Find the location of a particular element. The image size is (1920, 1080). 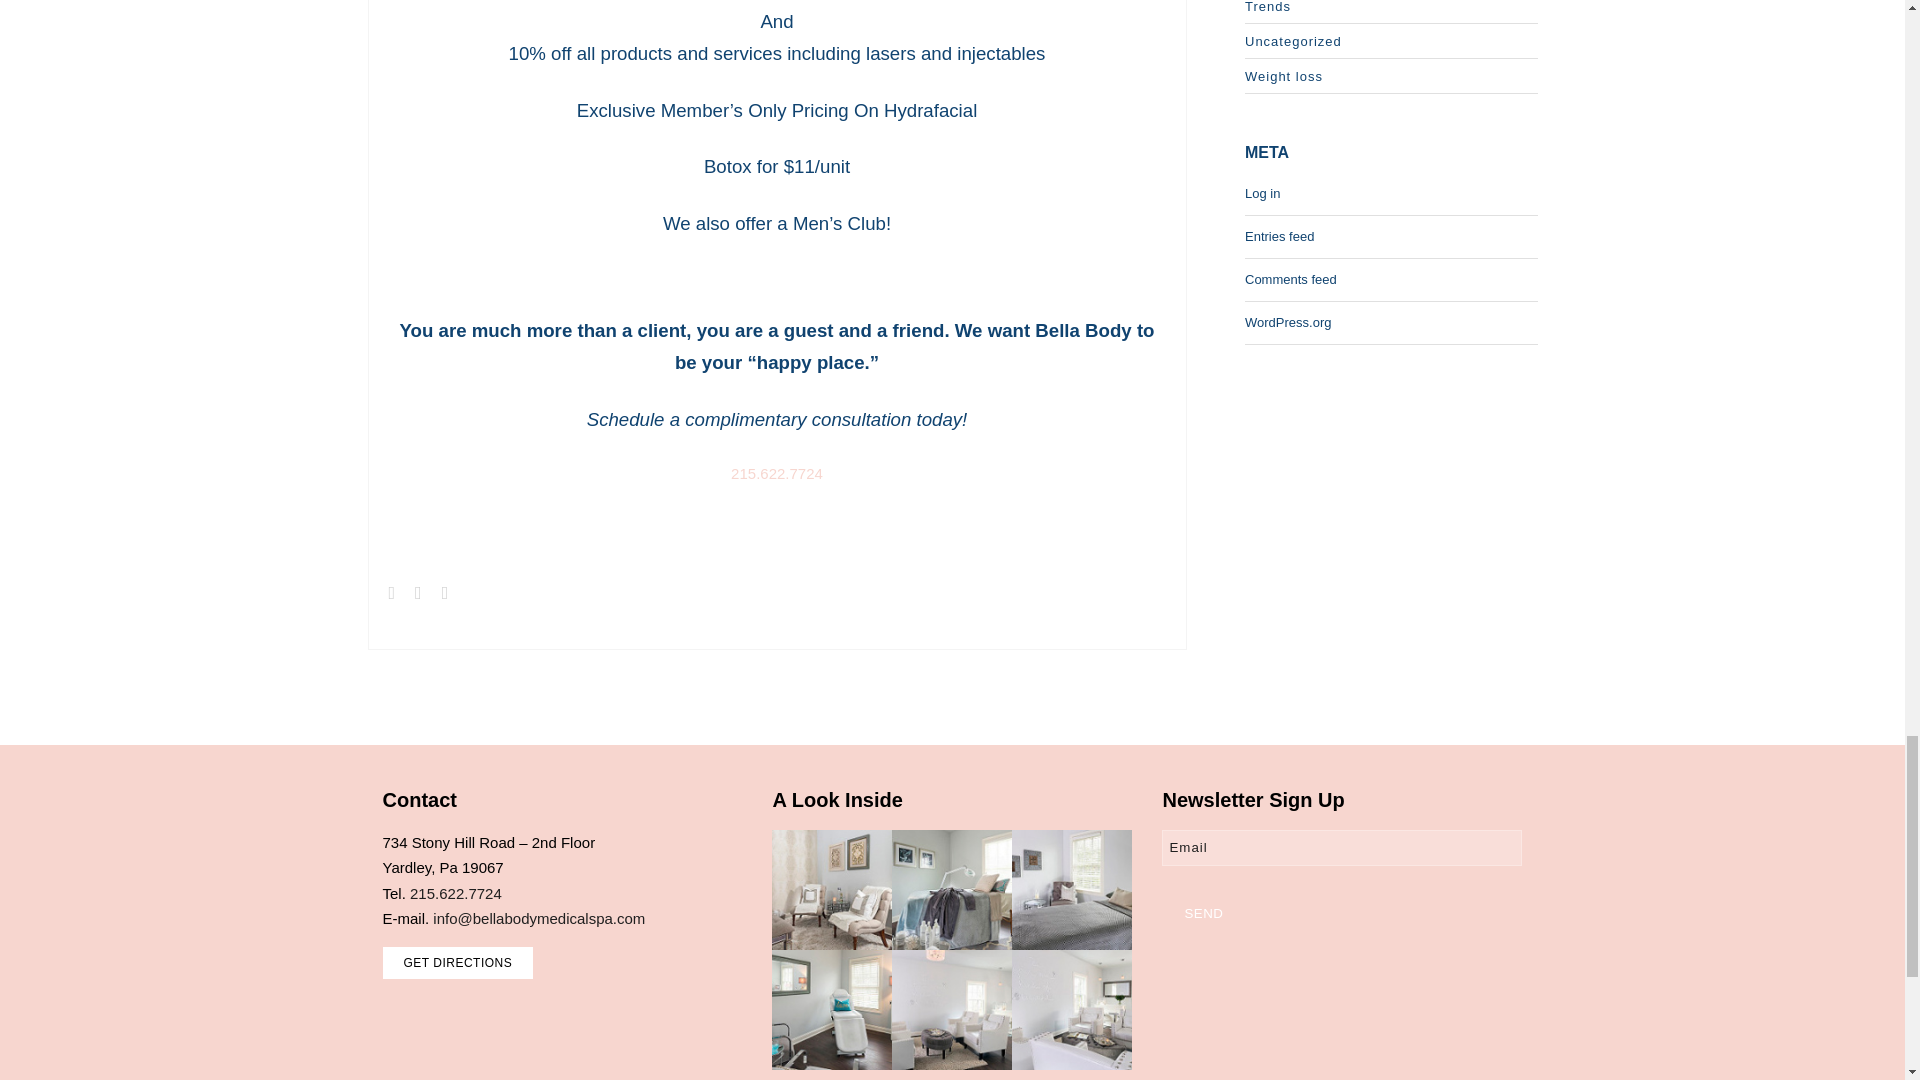

Send is located at coordinates (1202, 913).